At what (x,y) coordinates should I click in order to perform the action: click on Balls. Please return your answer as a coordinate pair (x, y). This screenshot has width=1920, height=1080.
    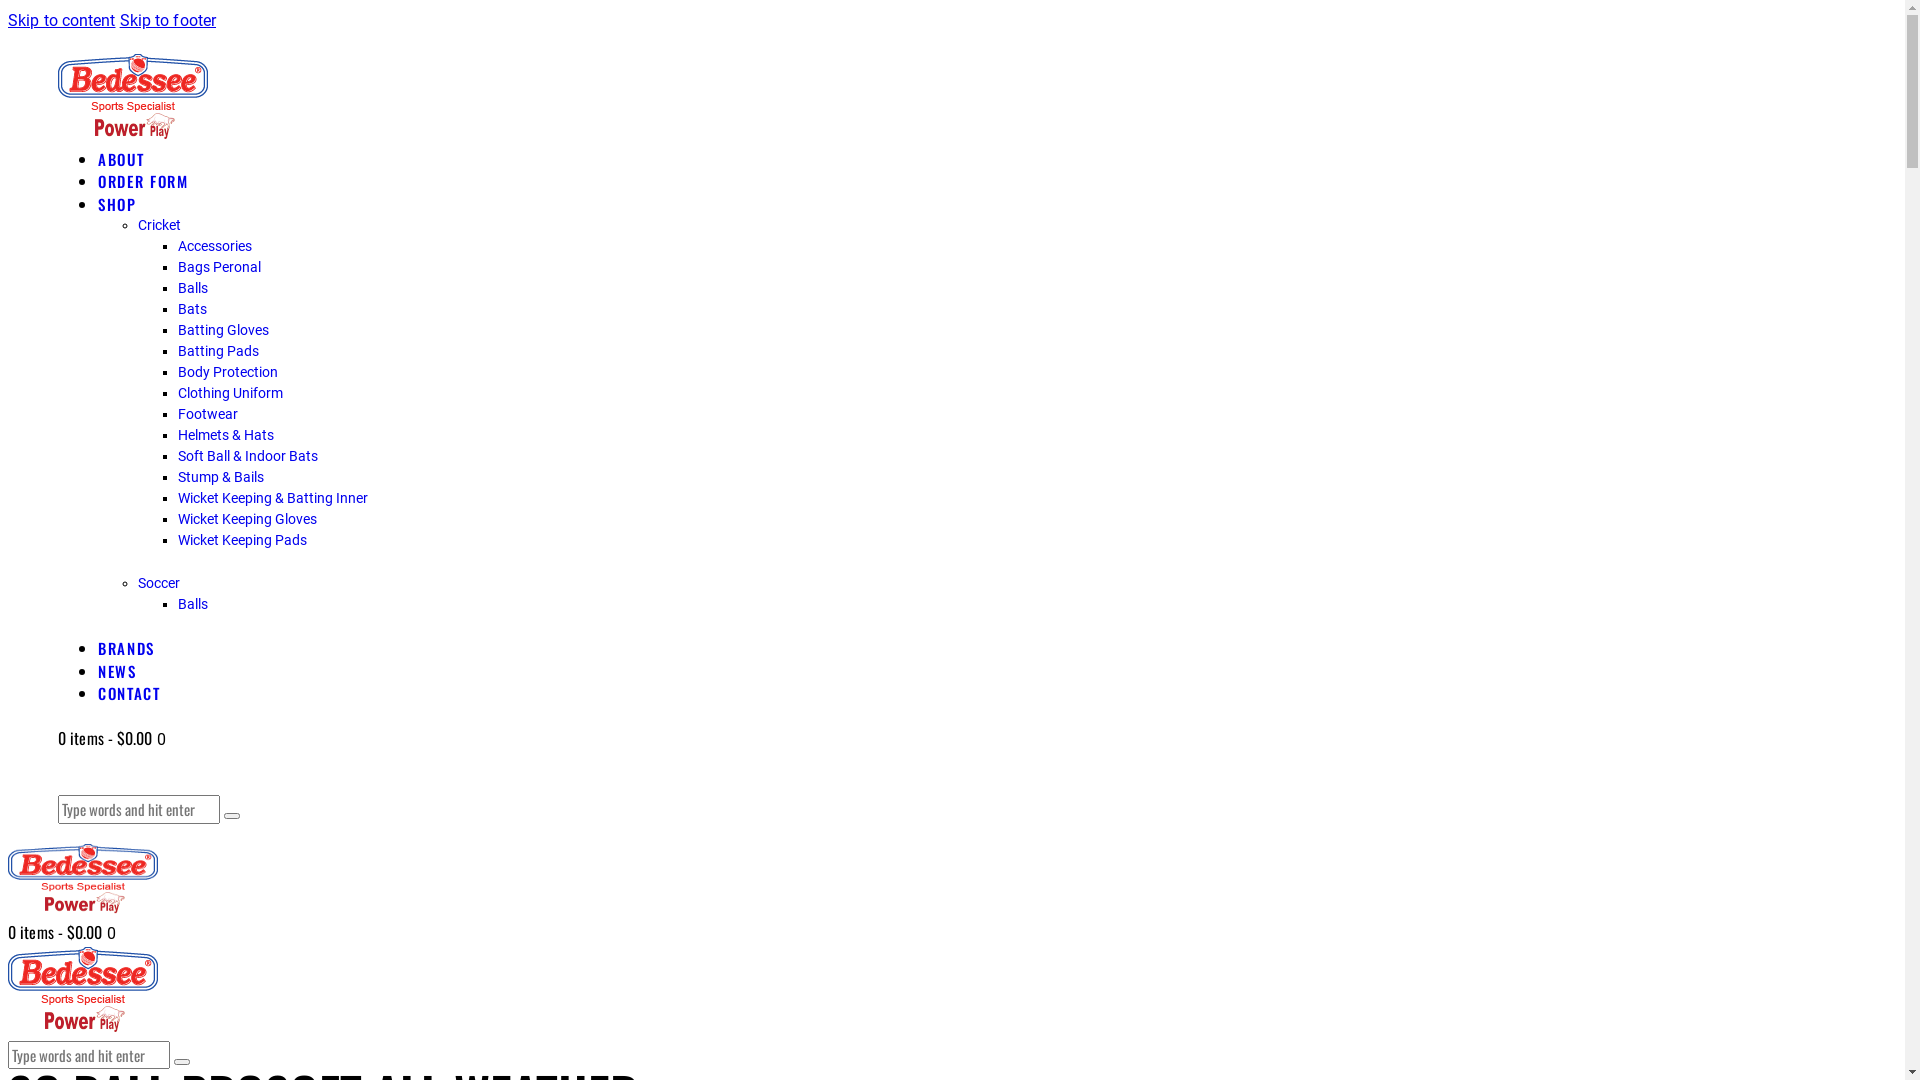
    Looking at the image, I should click on (193, 288).